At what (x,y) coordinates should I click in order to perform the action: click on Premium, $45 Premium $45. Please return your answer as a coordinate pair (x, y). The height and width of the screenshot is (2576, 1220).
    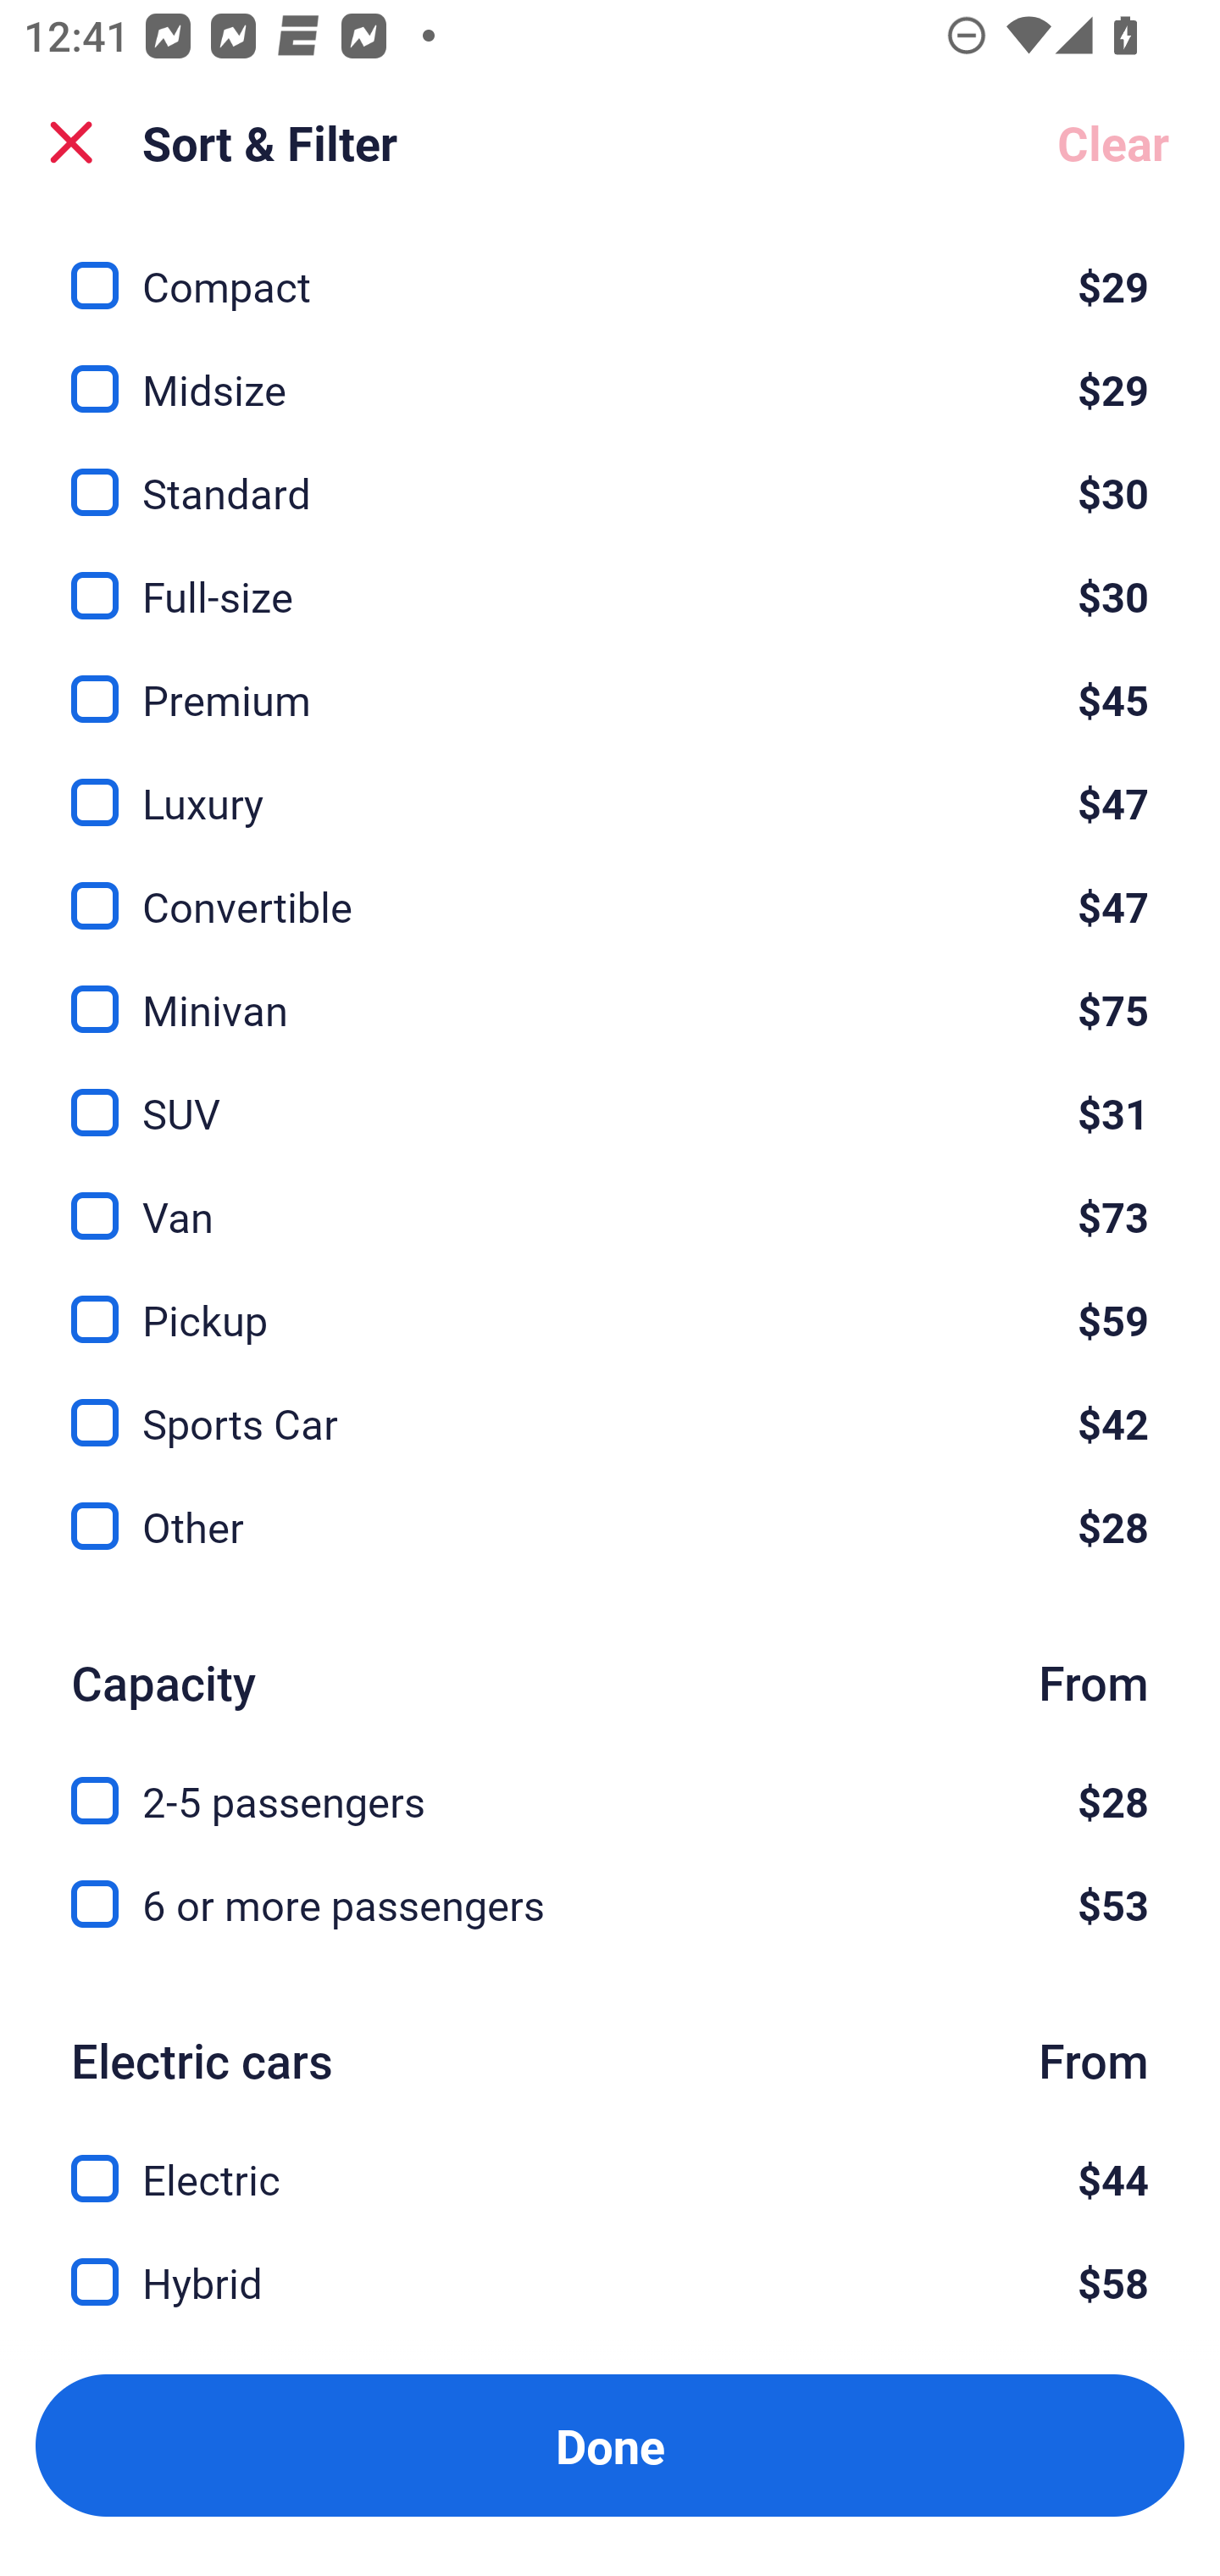
    Looking at the image, I should click on (610, 680).